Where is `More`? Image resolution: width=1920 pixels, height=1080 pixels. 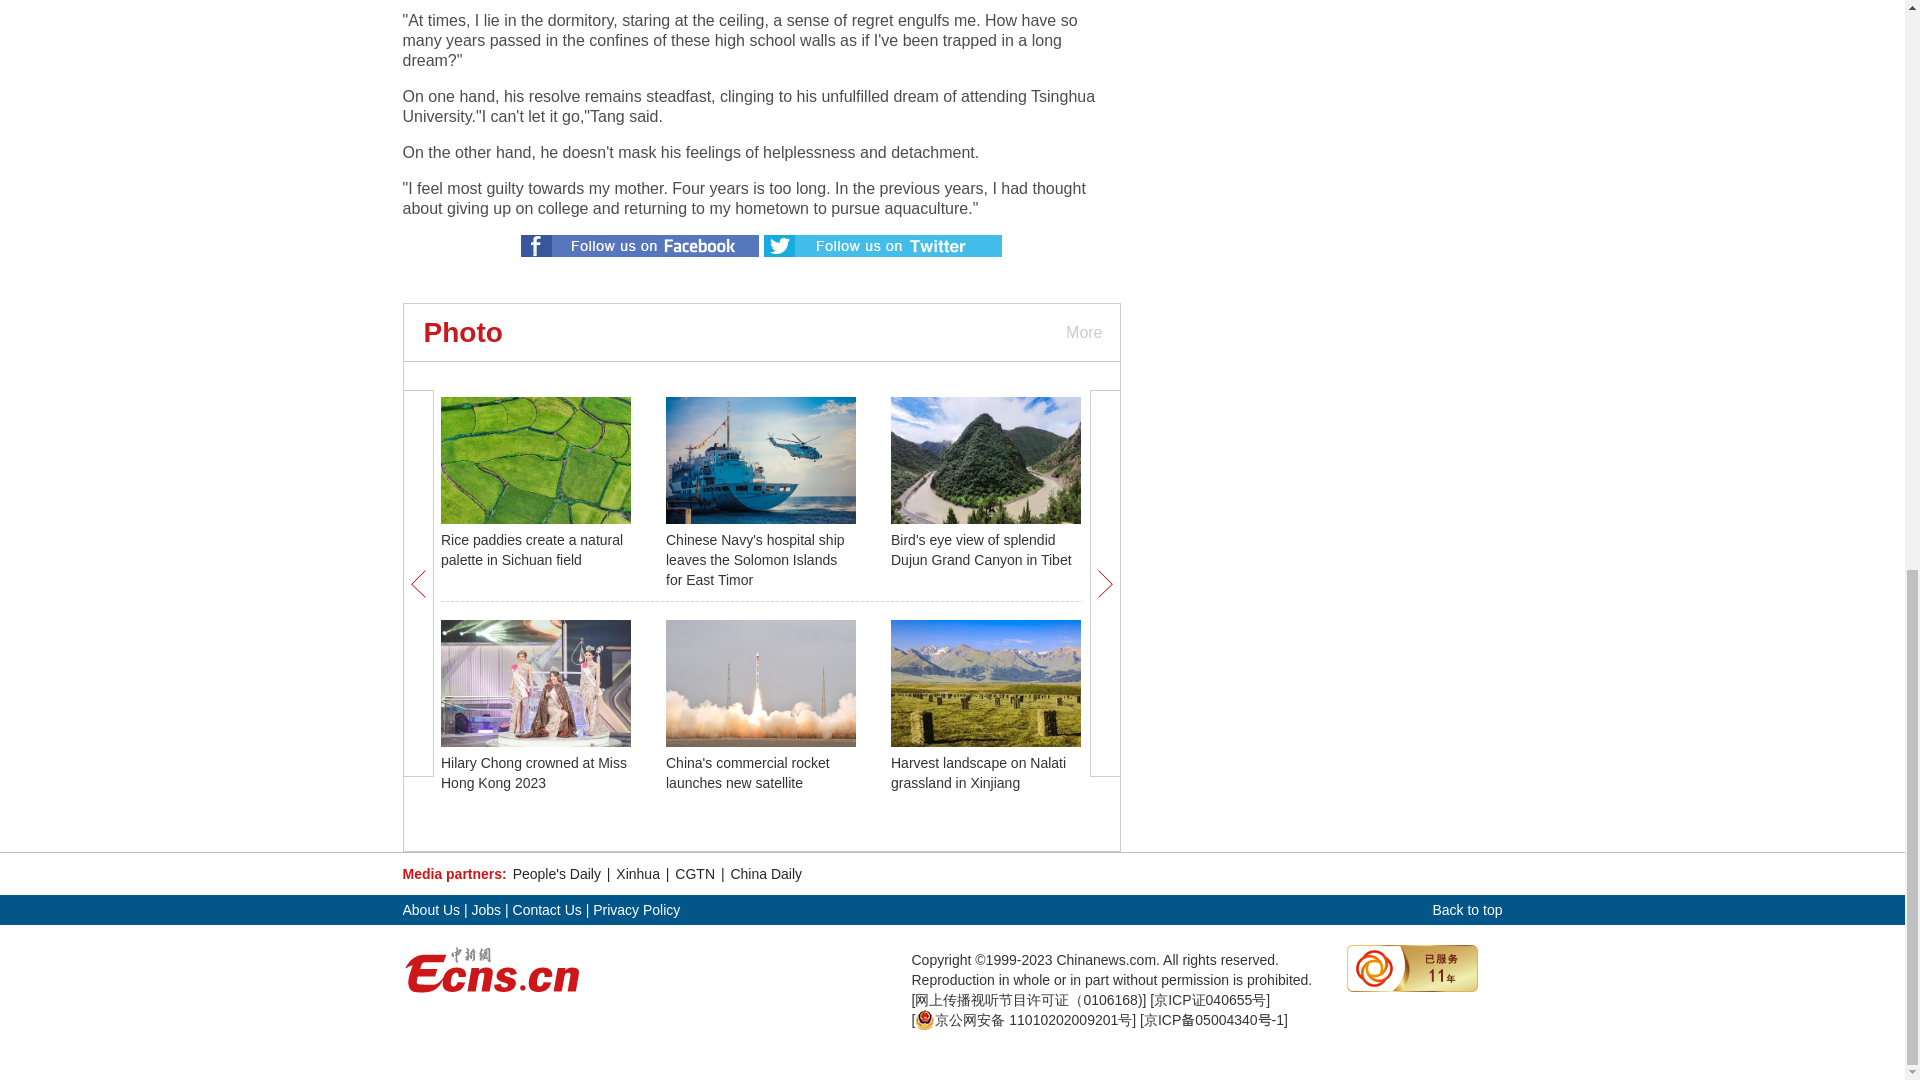
More is located at coordinates (1082, 332).